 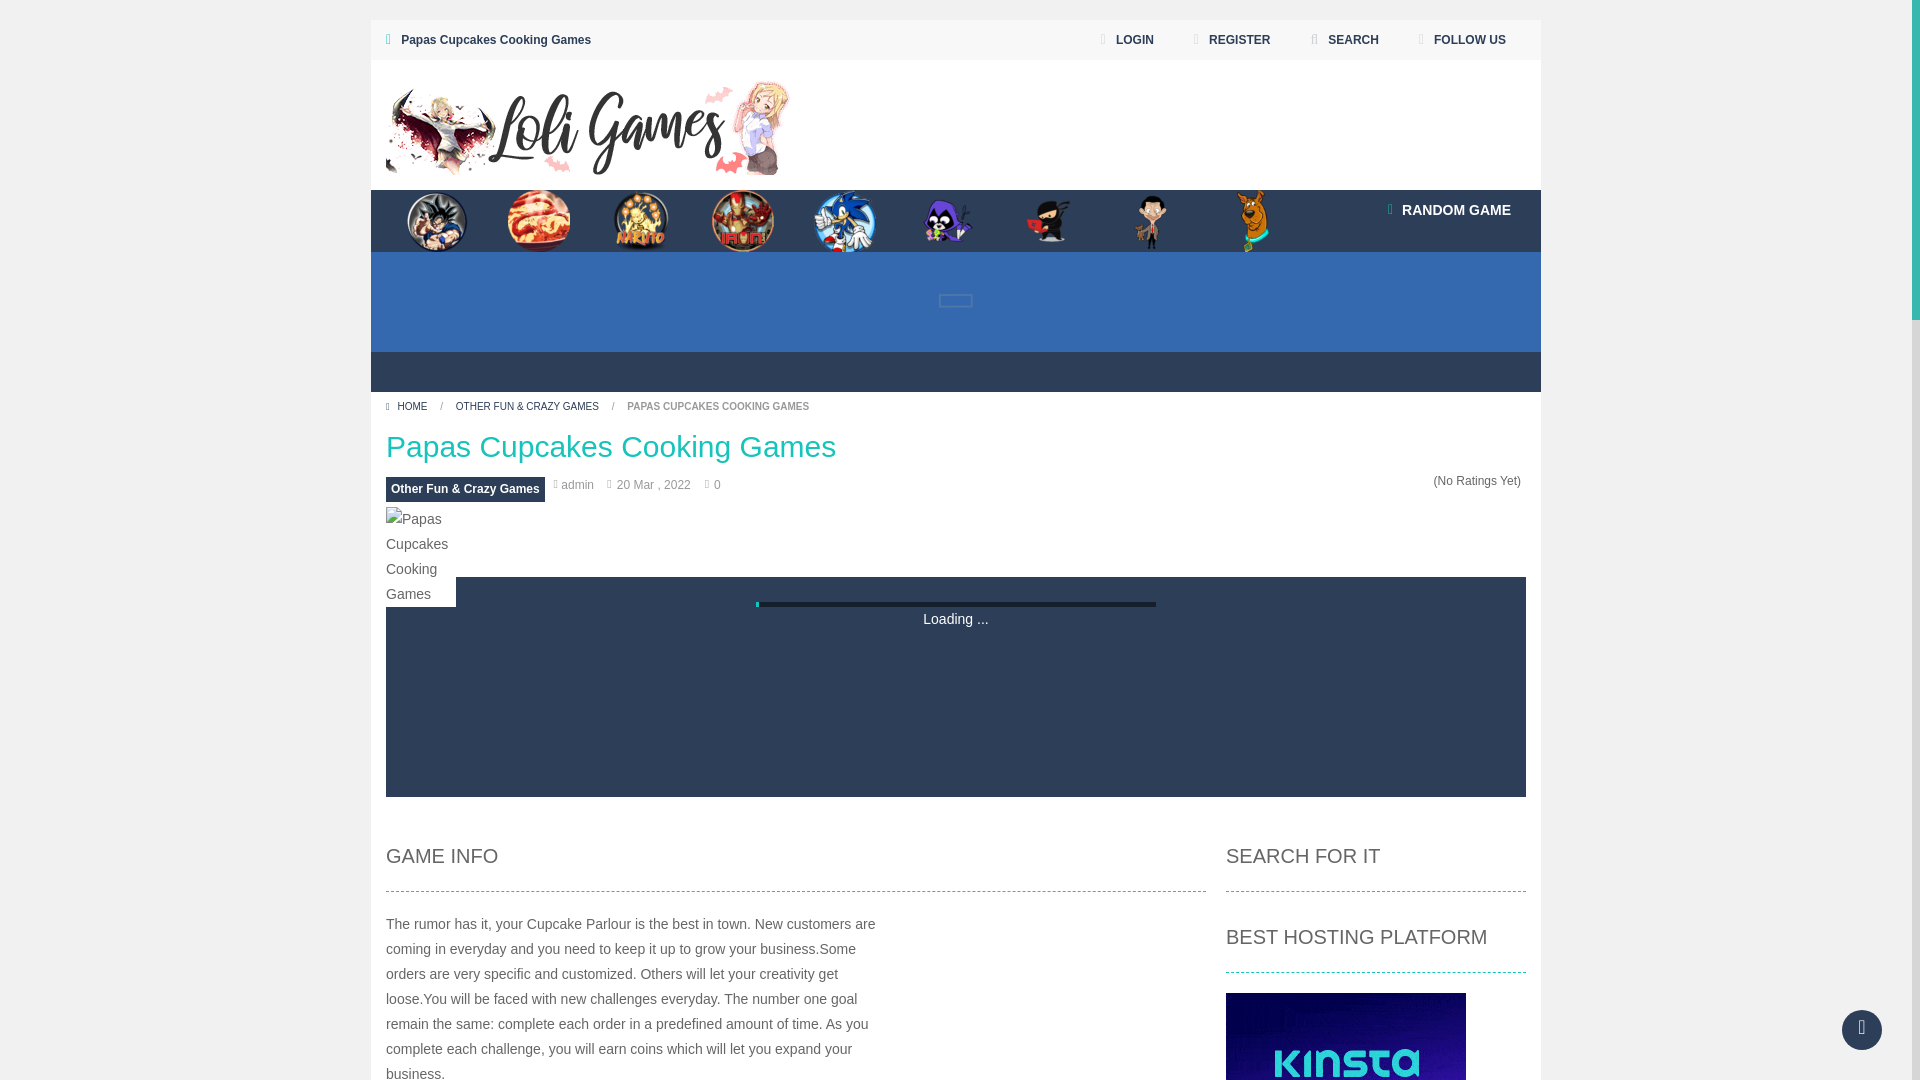 What do you see at coordinates (1449, 210) in the screenshot?
I see `Play a random game!` at bounding box center [1449, 210].